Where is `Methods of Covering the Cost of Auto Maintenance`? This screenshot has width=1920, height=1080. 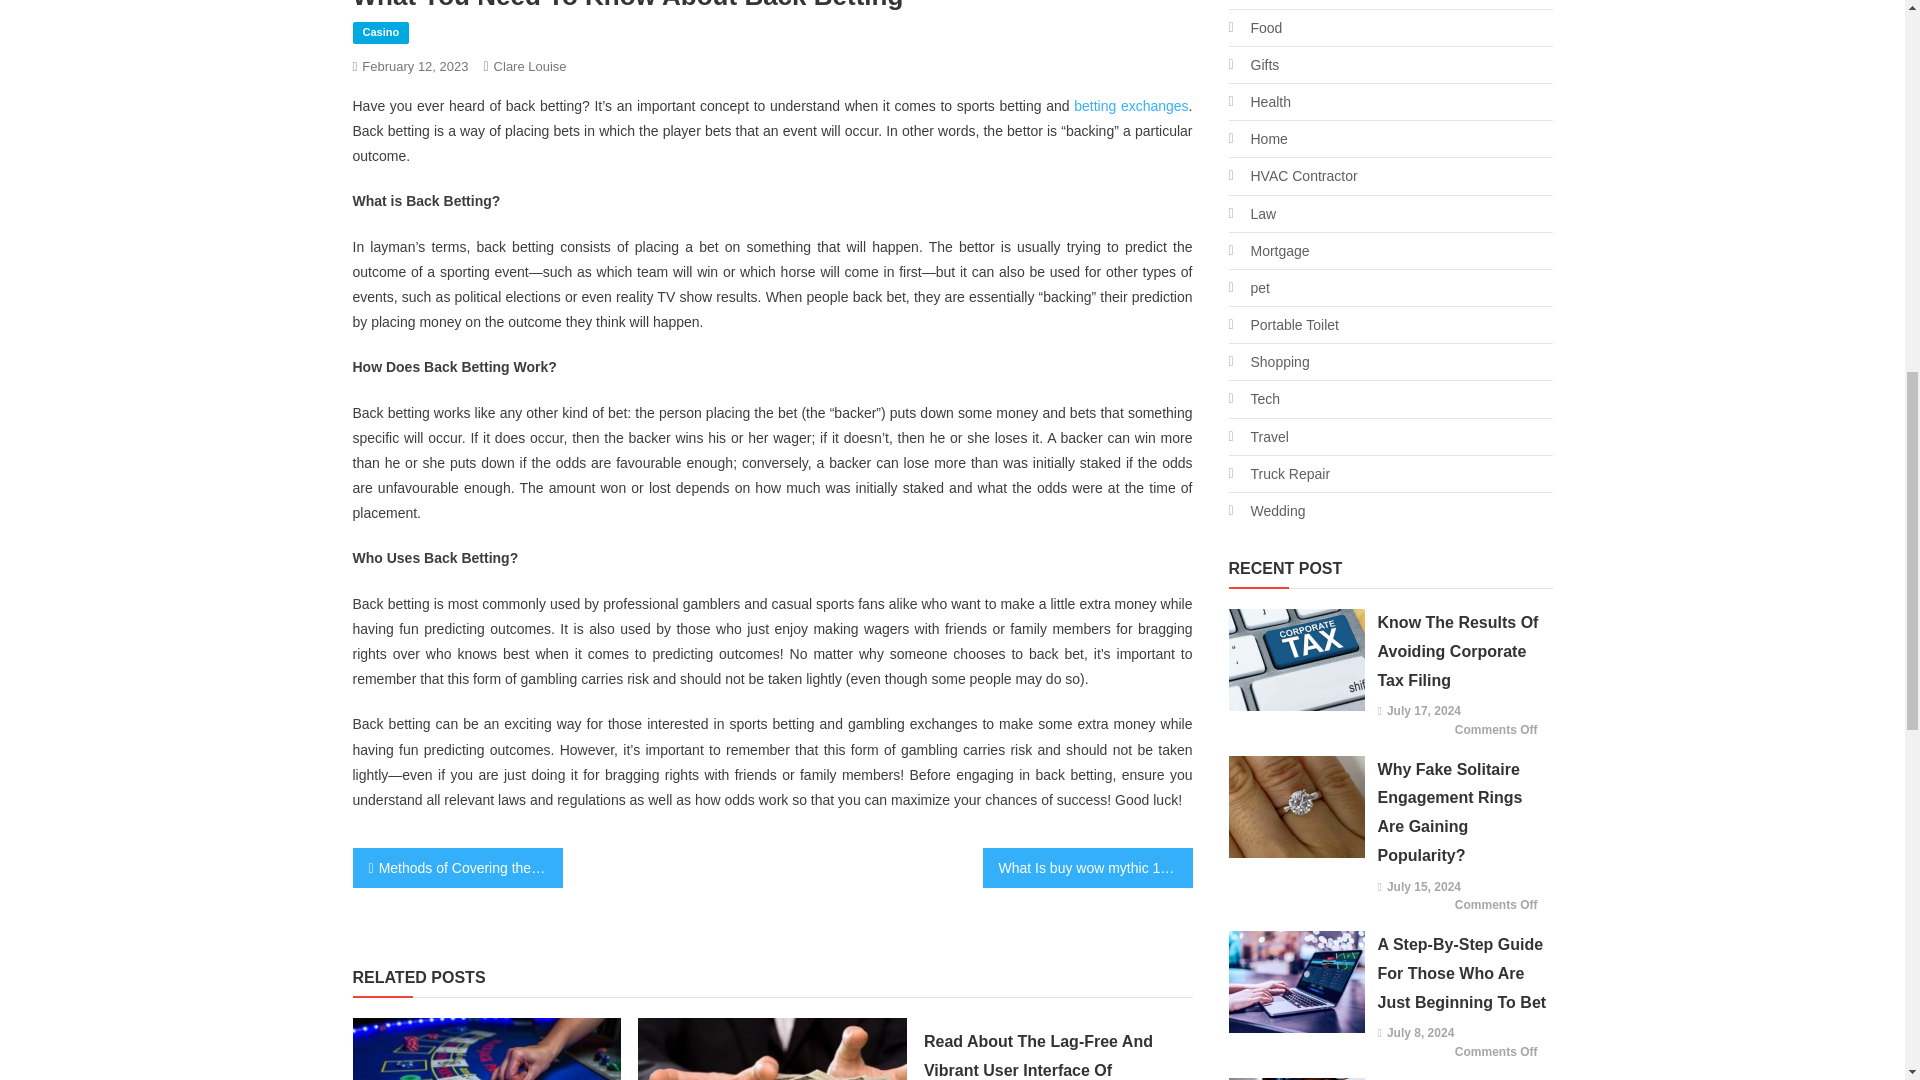 Methods of Covering the Cost of Auto Maintenance is located at coordinates (456, 867).